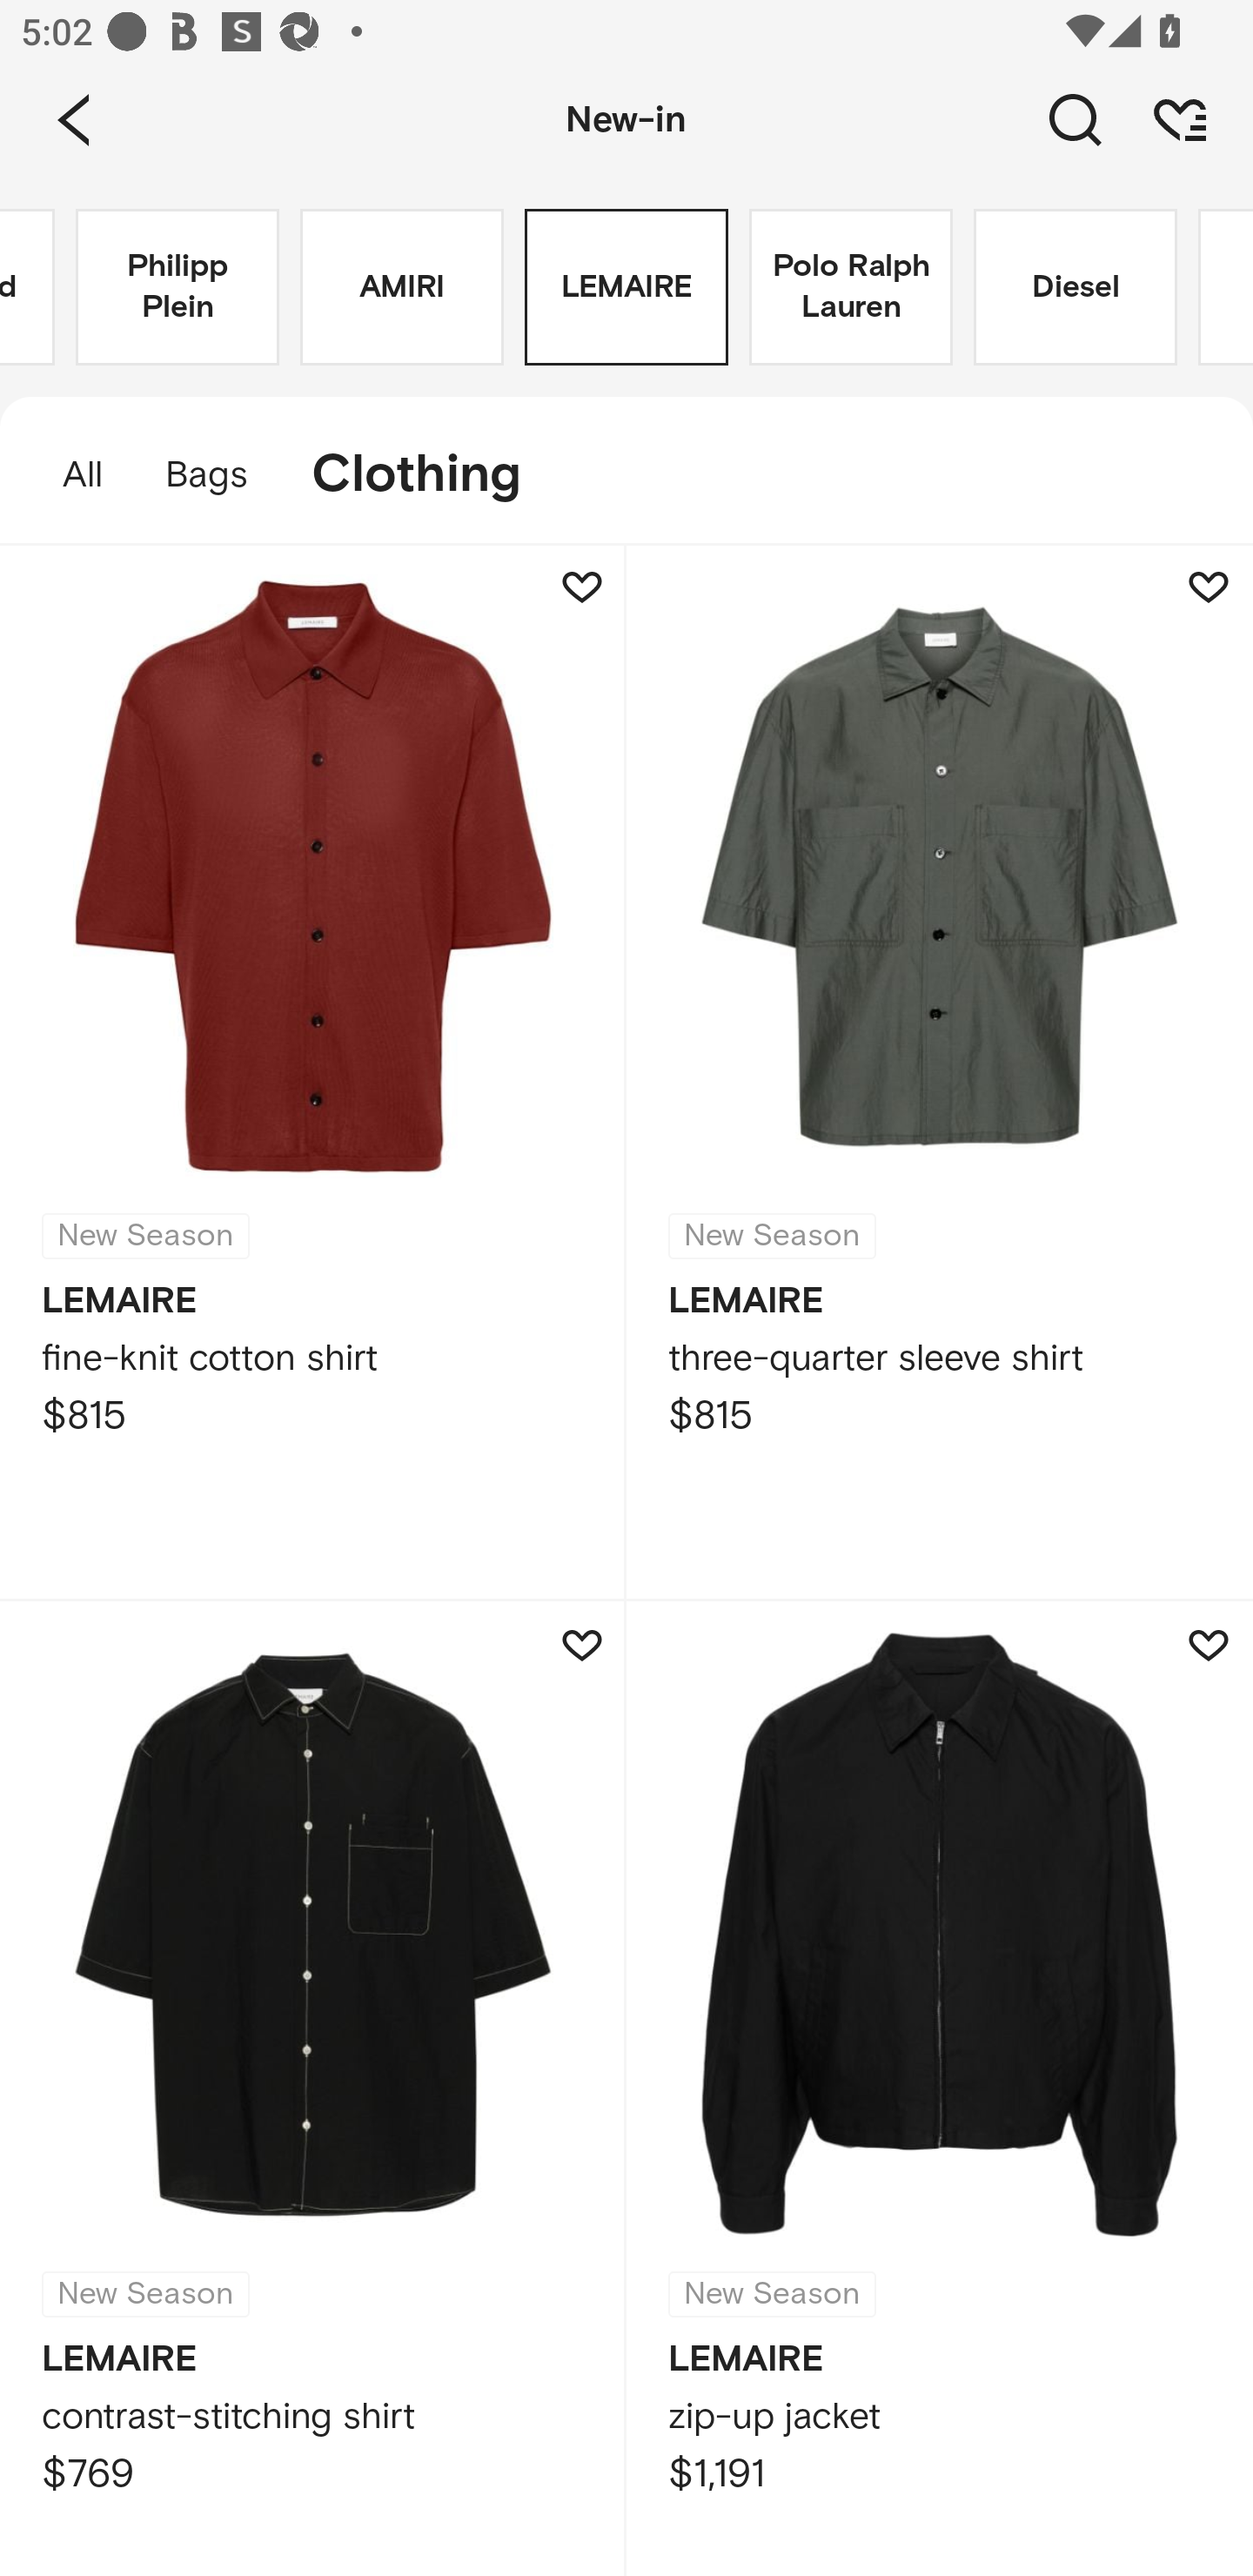  I want to click on Polo Ralph Lauren, so click(851, 287).